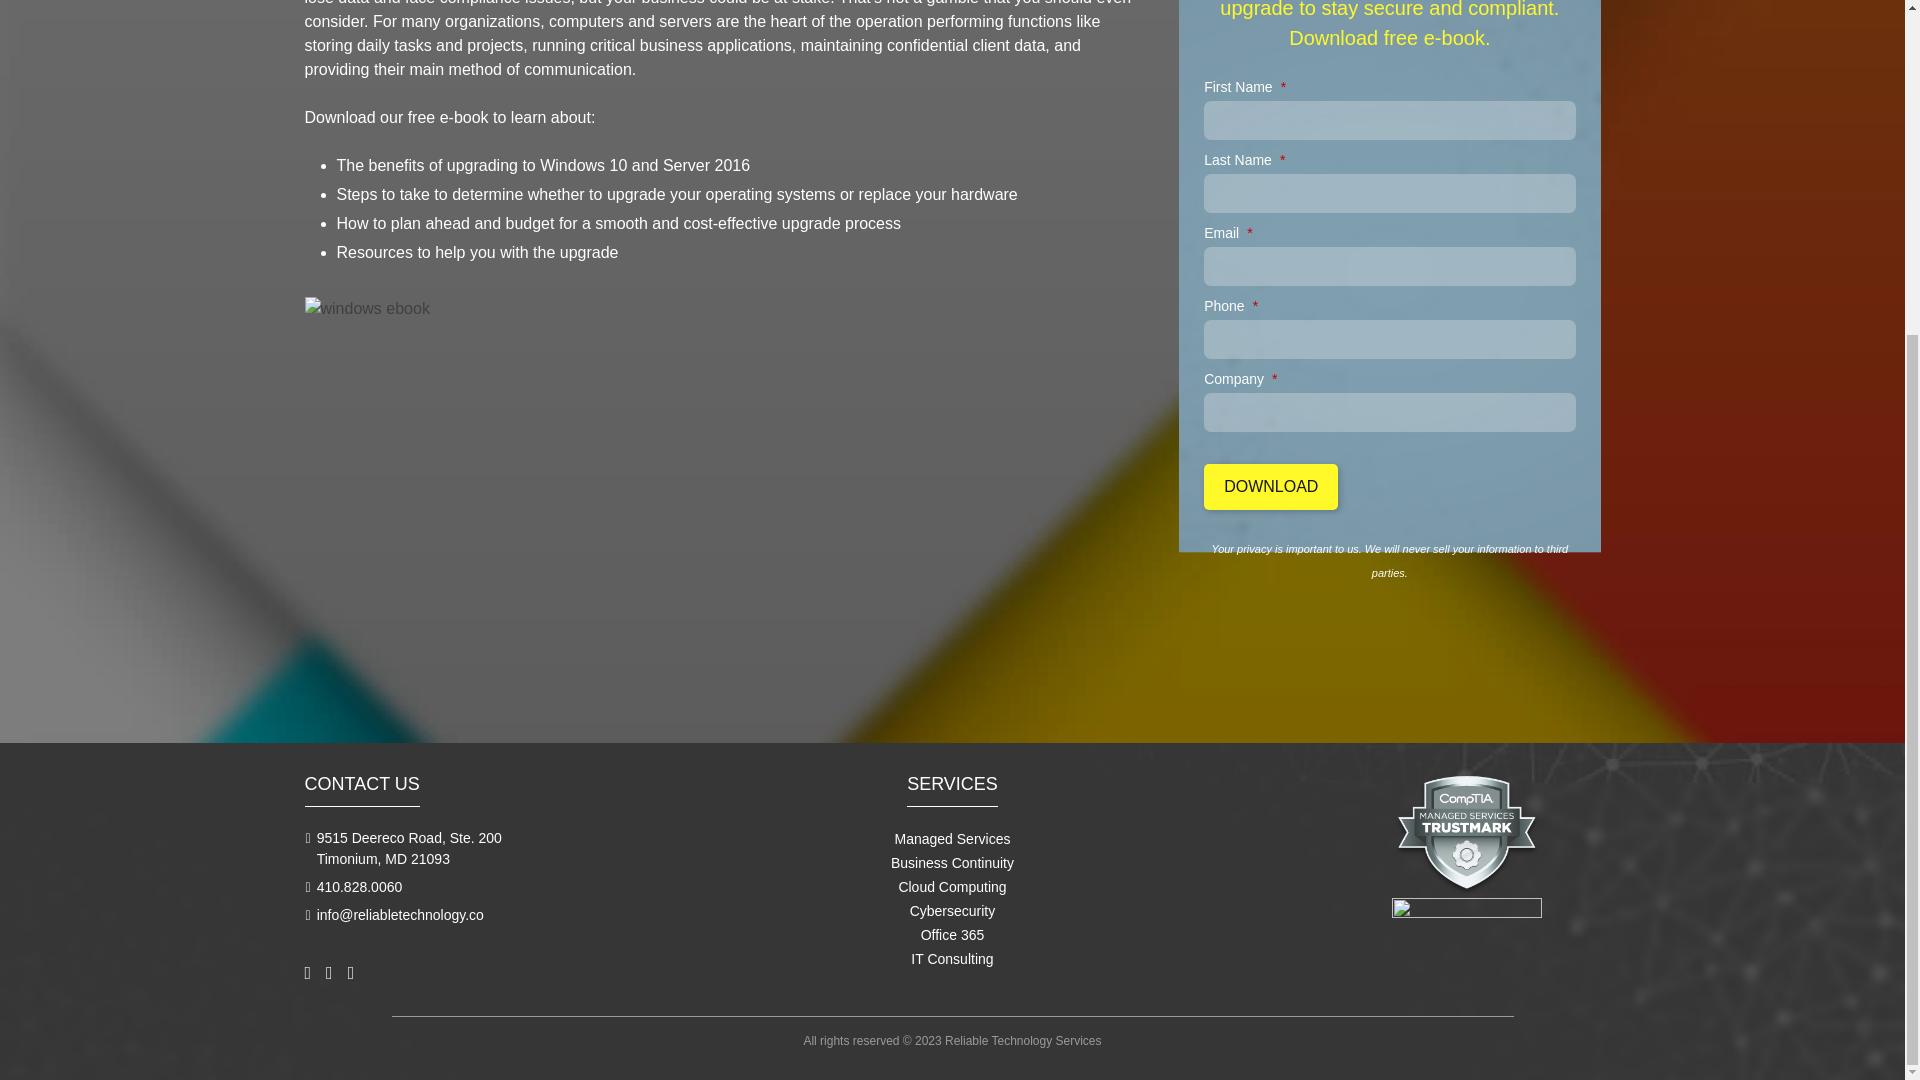 The width and height of the screenshot is (1920, 1080). I want to click on 410.828.0060, so click(360, 887).